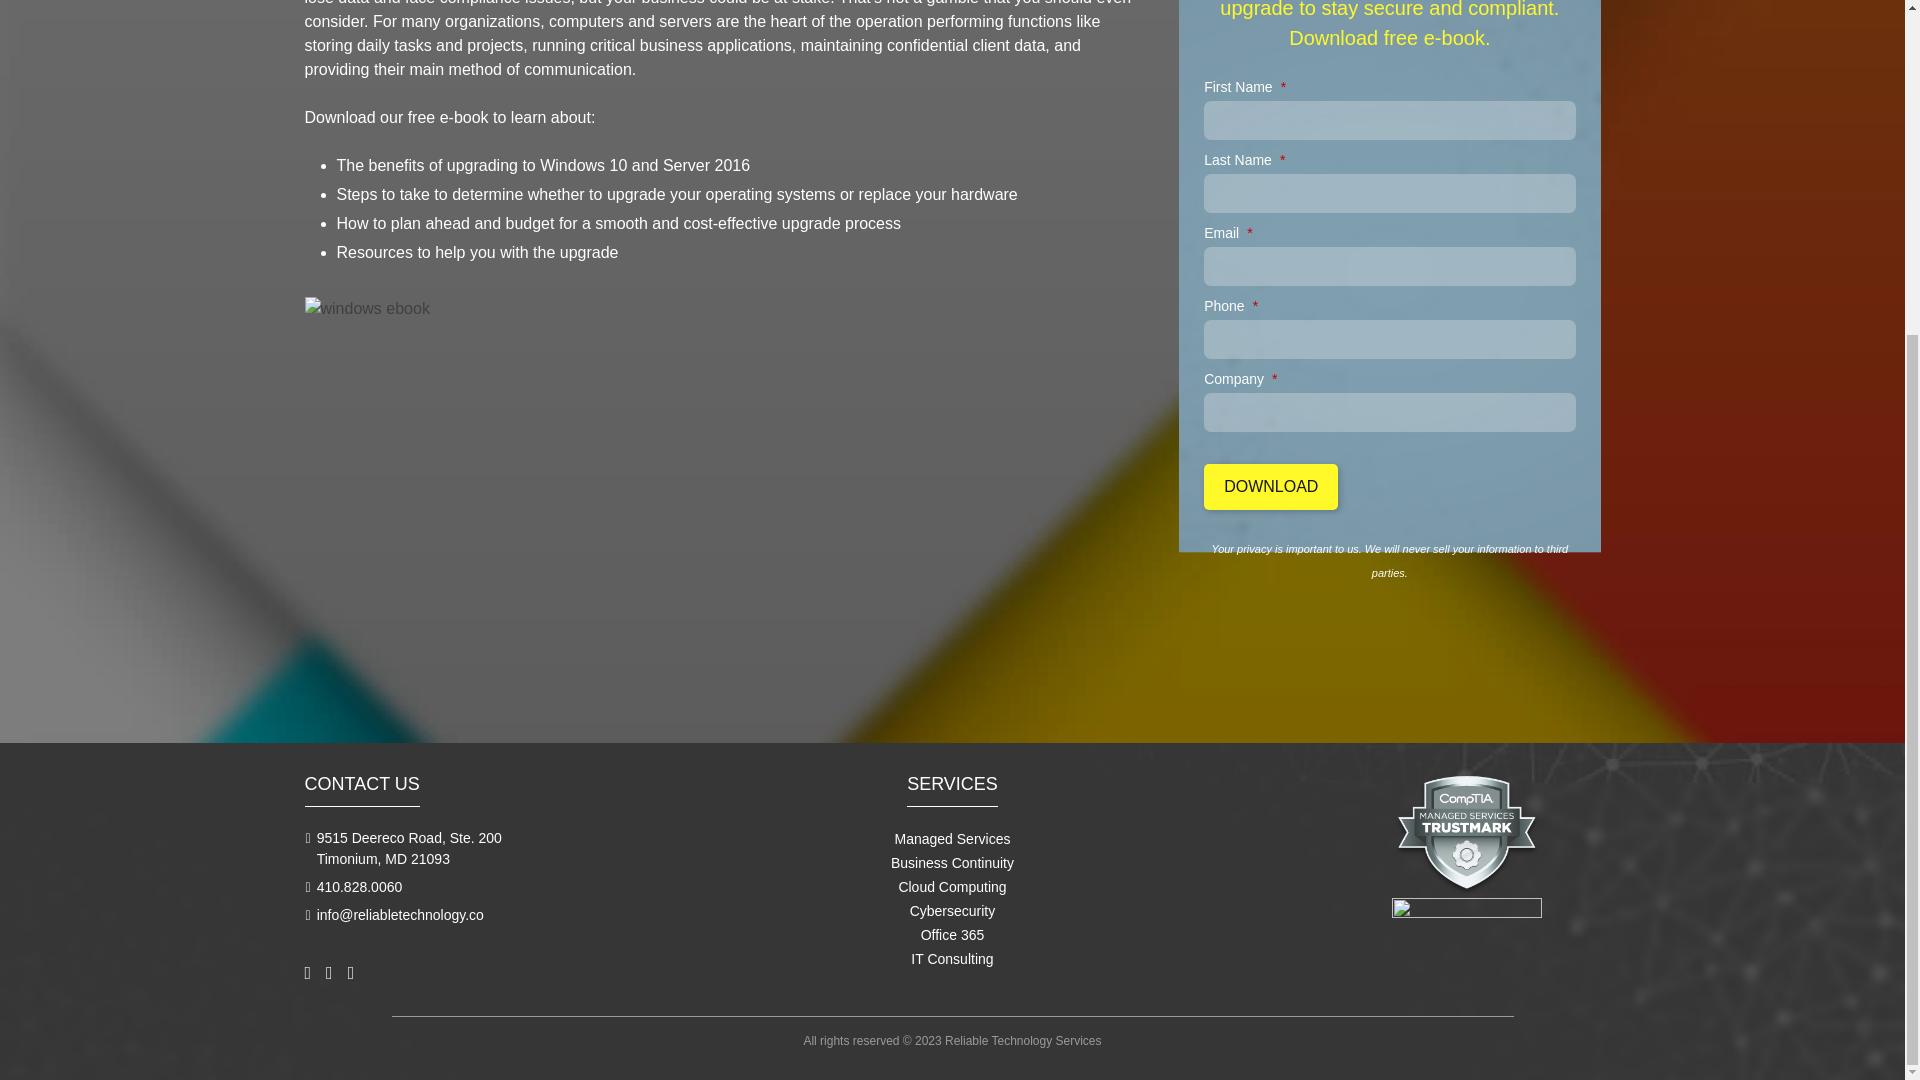 The width and height of the screenshot is (1920, 1080). I want to click on 410.828.0060, so click(360, 887).